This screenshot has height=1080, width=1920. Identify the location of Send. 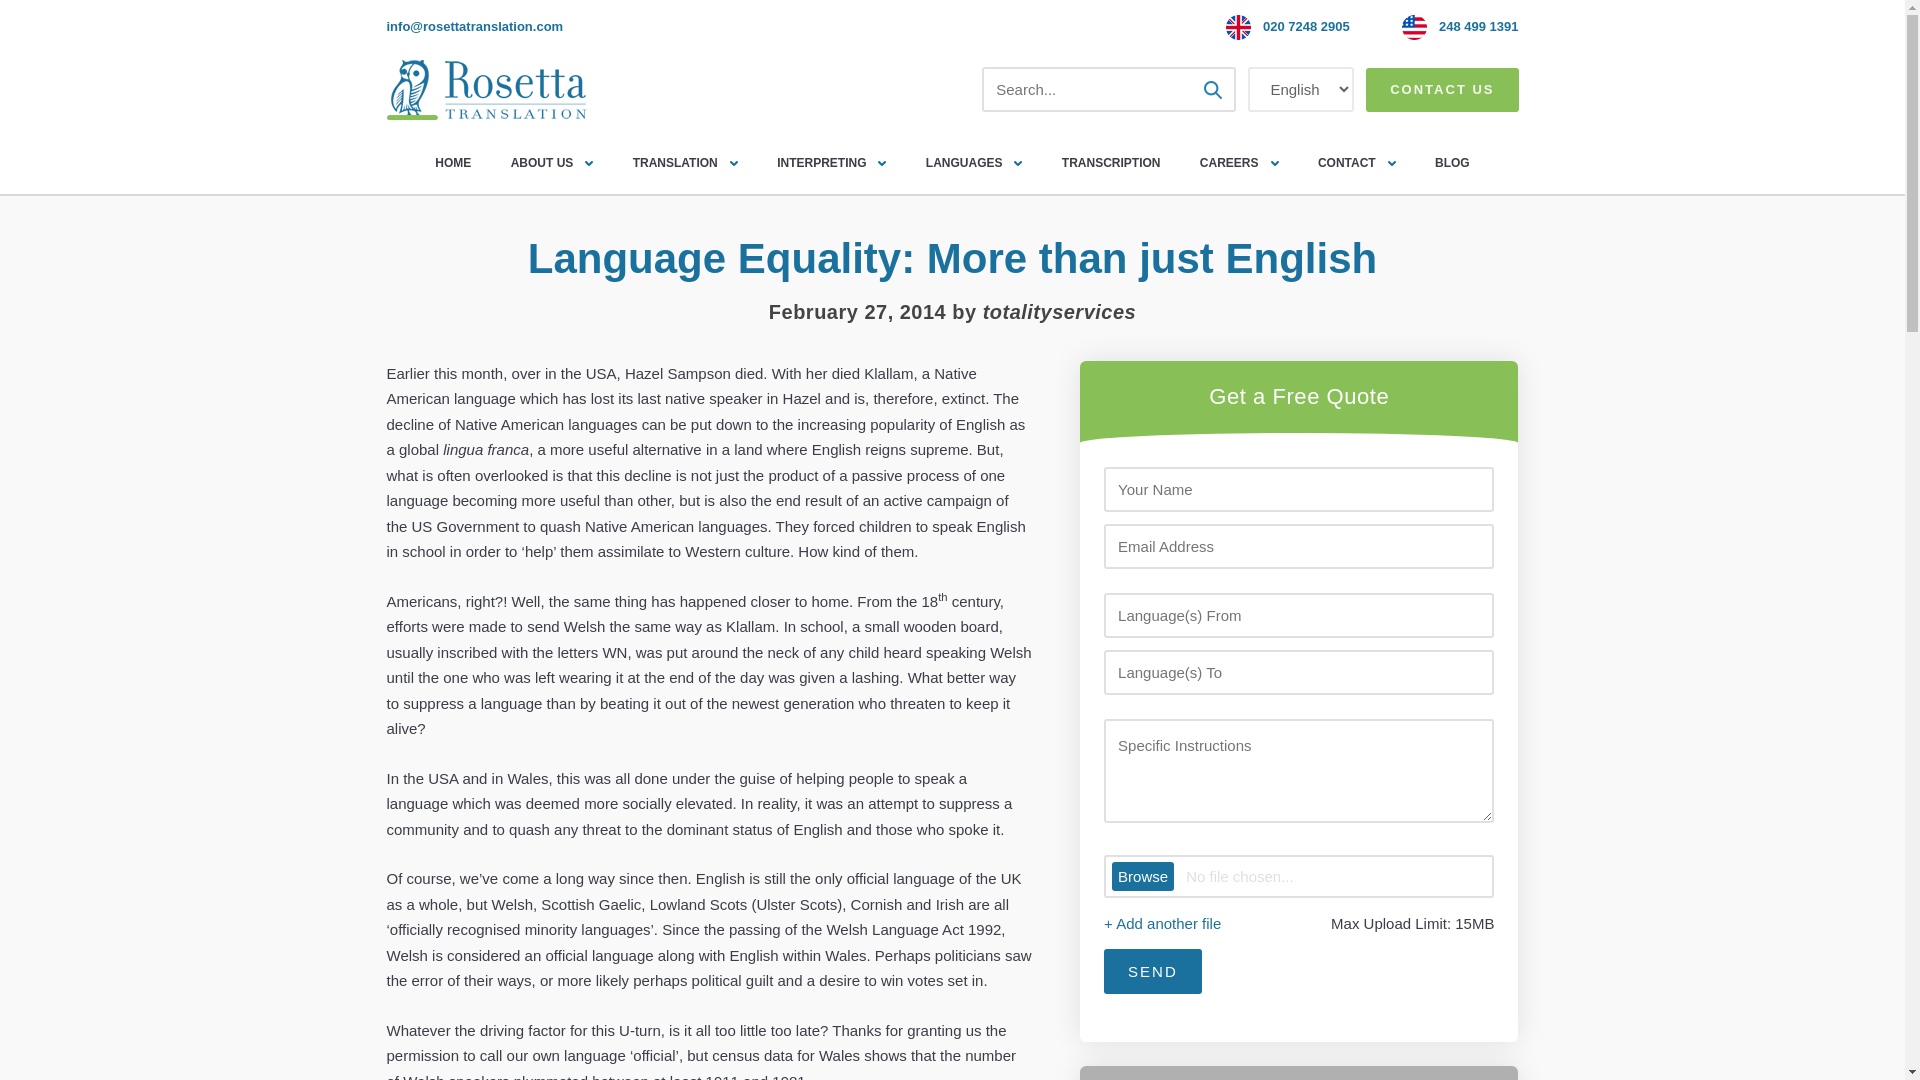
(1152, 971).